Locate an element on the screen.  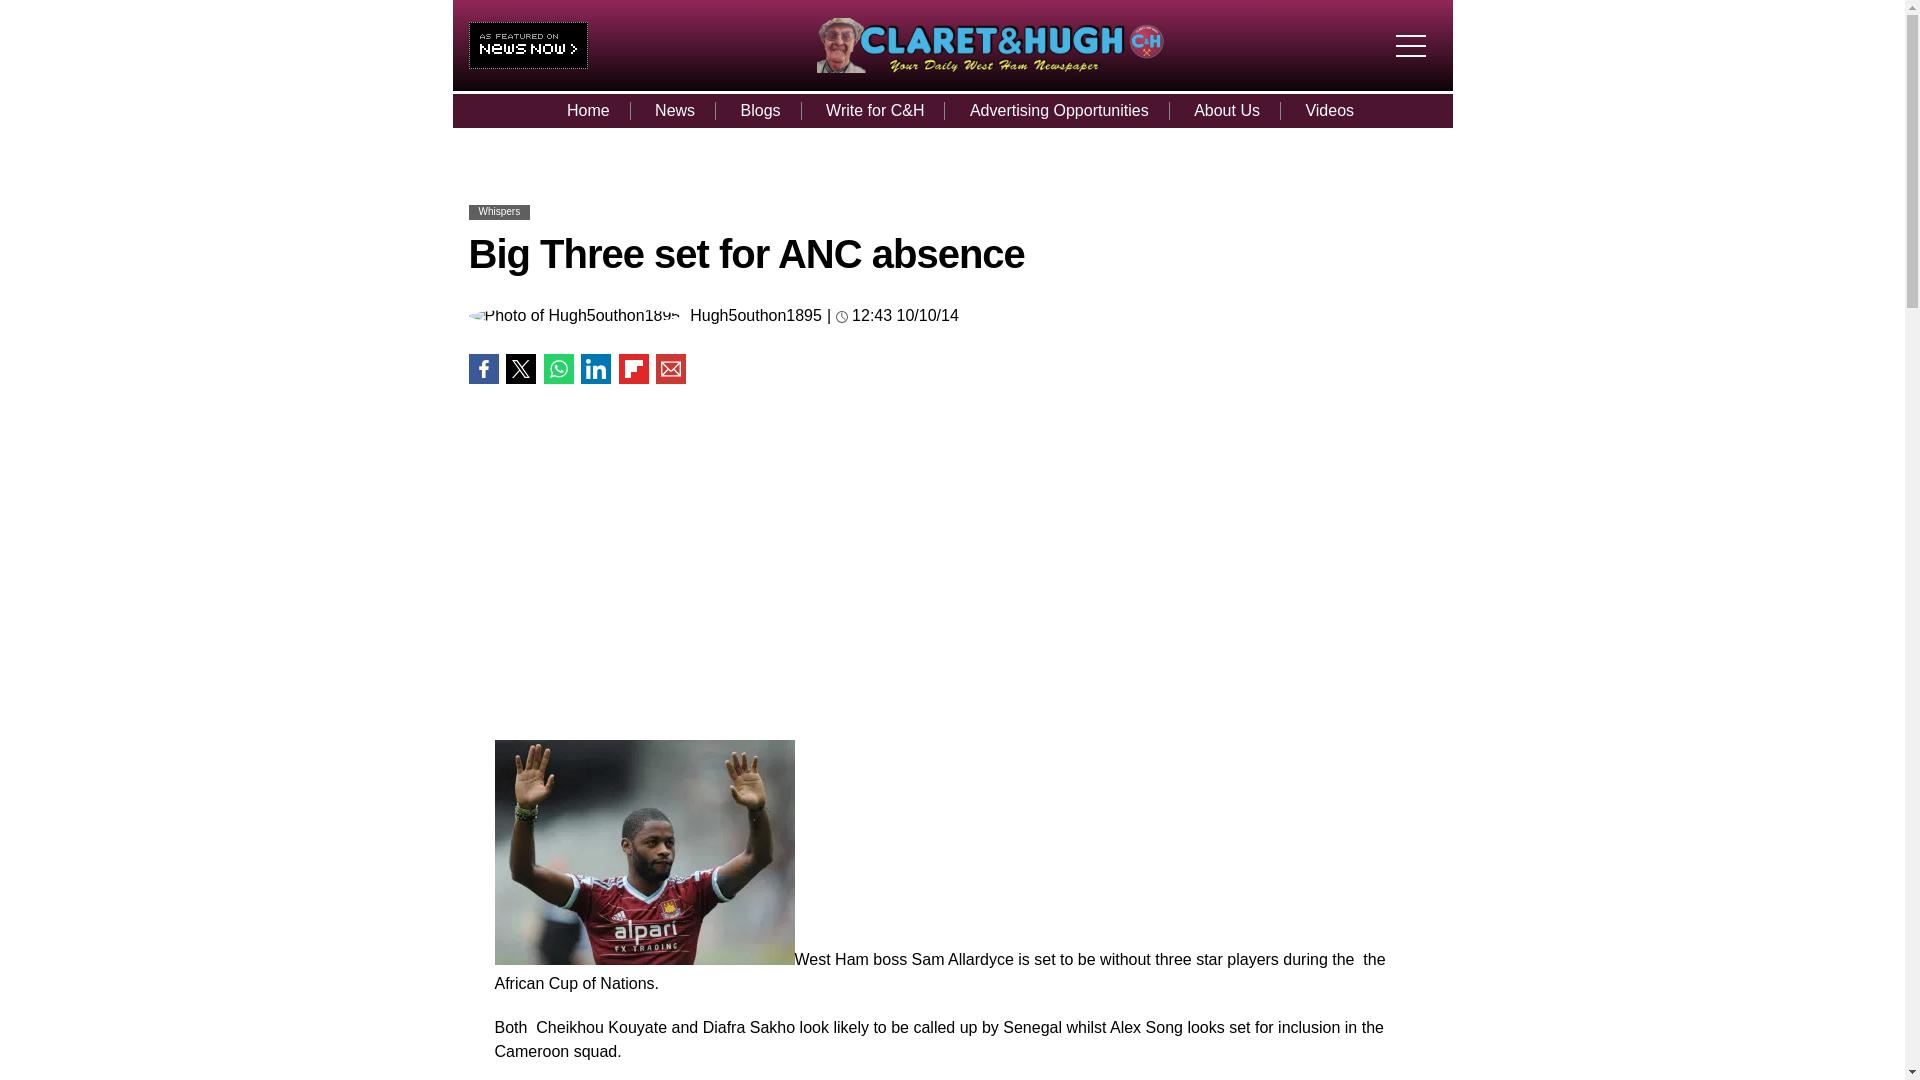
Videos is located at coordinates (1329, 110).